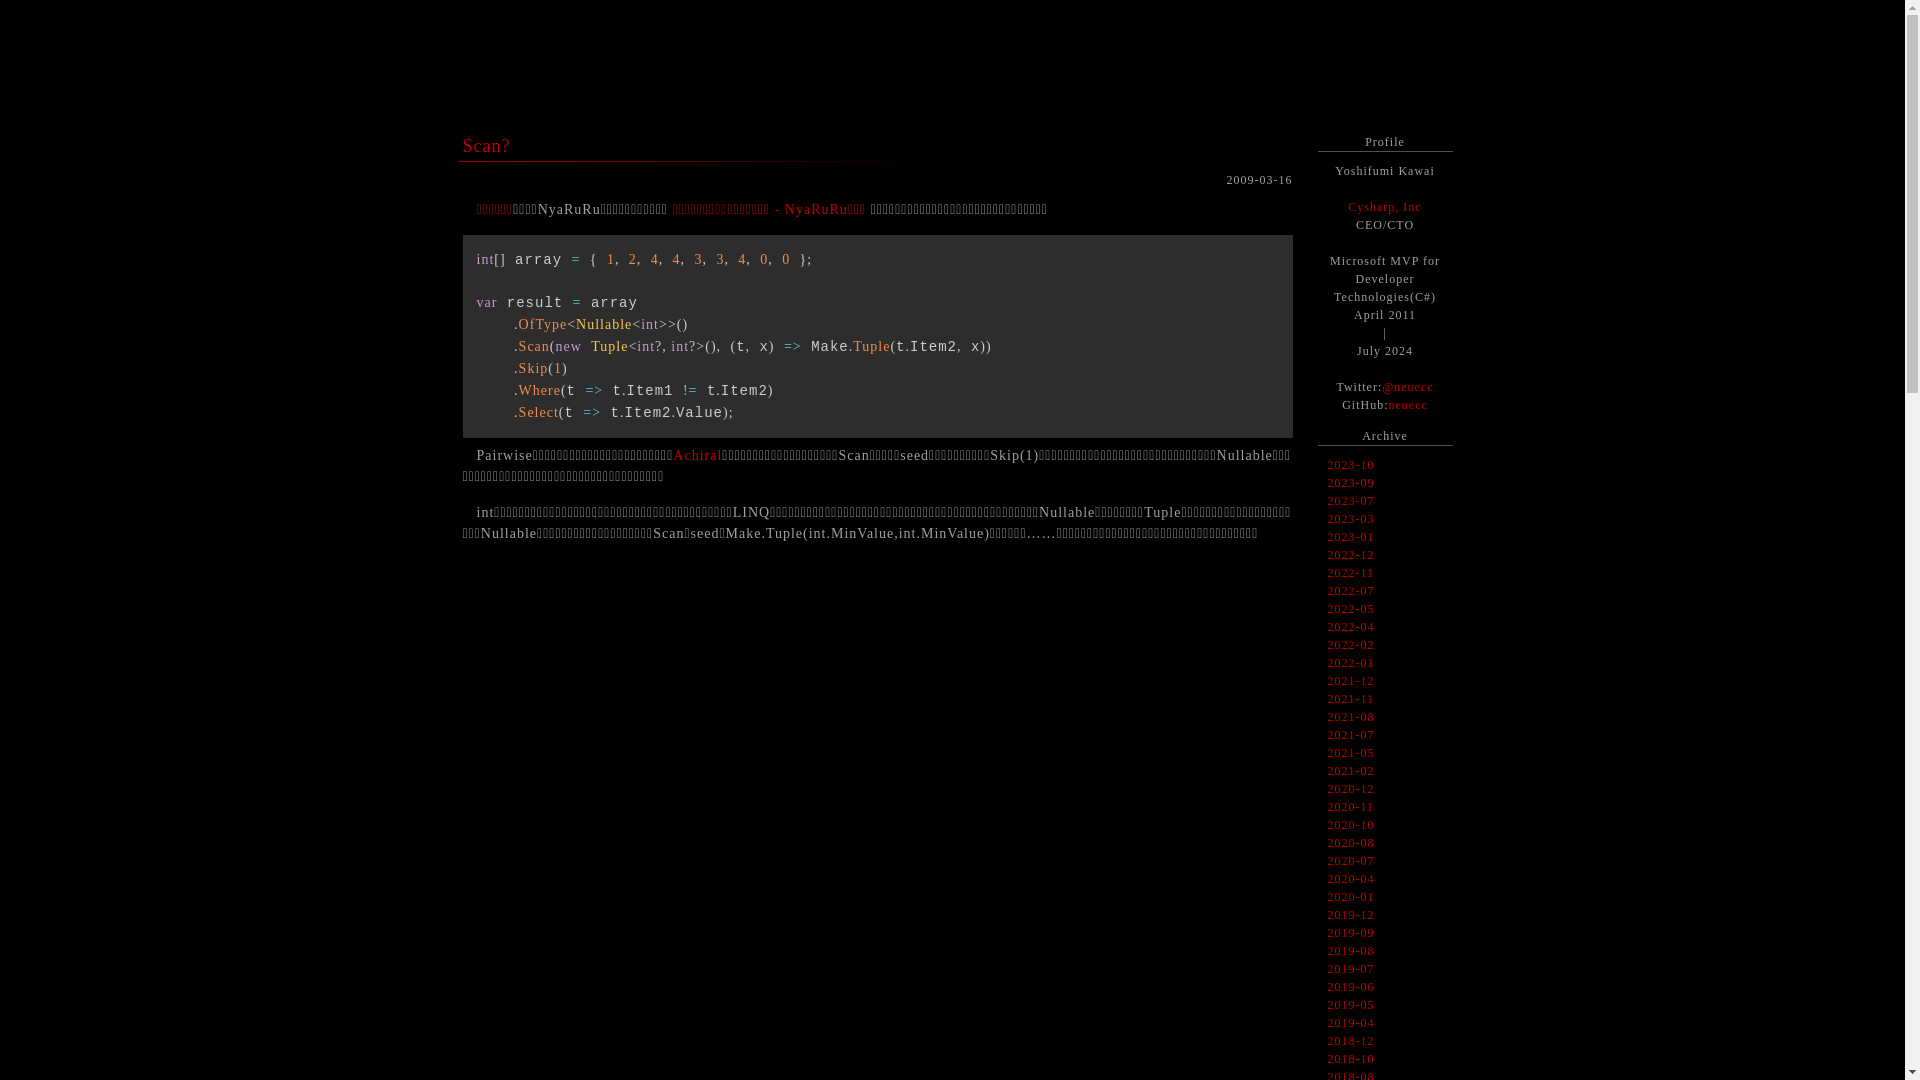  I want to click on 2022-07, so click(1352, 591).